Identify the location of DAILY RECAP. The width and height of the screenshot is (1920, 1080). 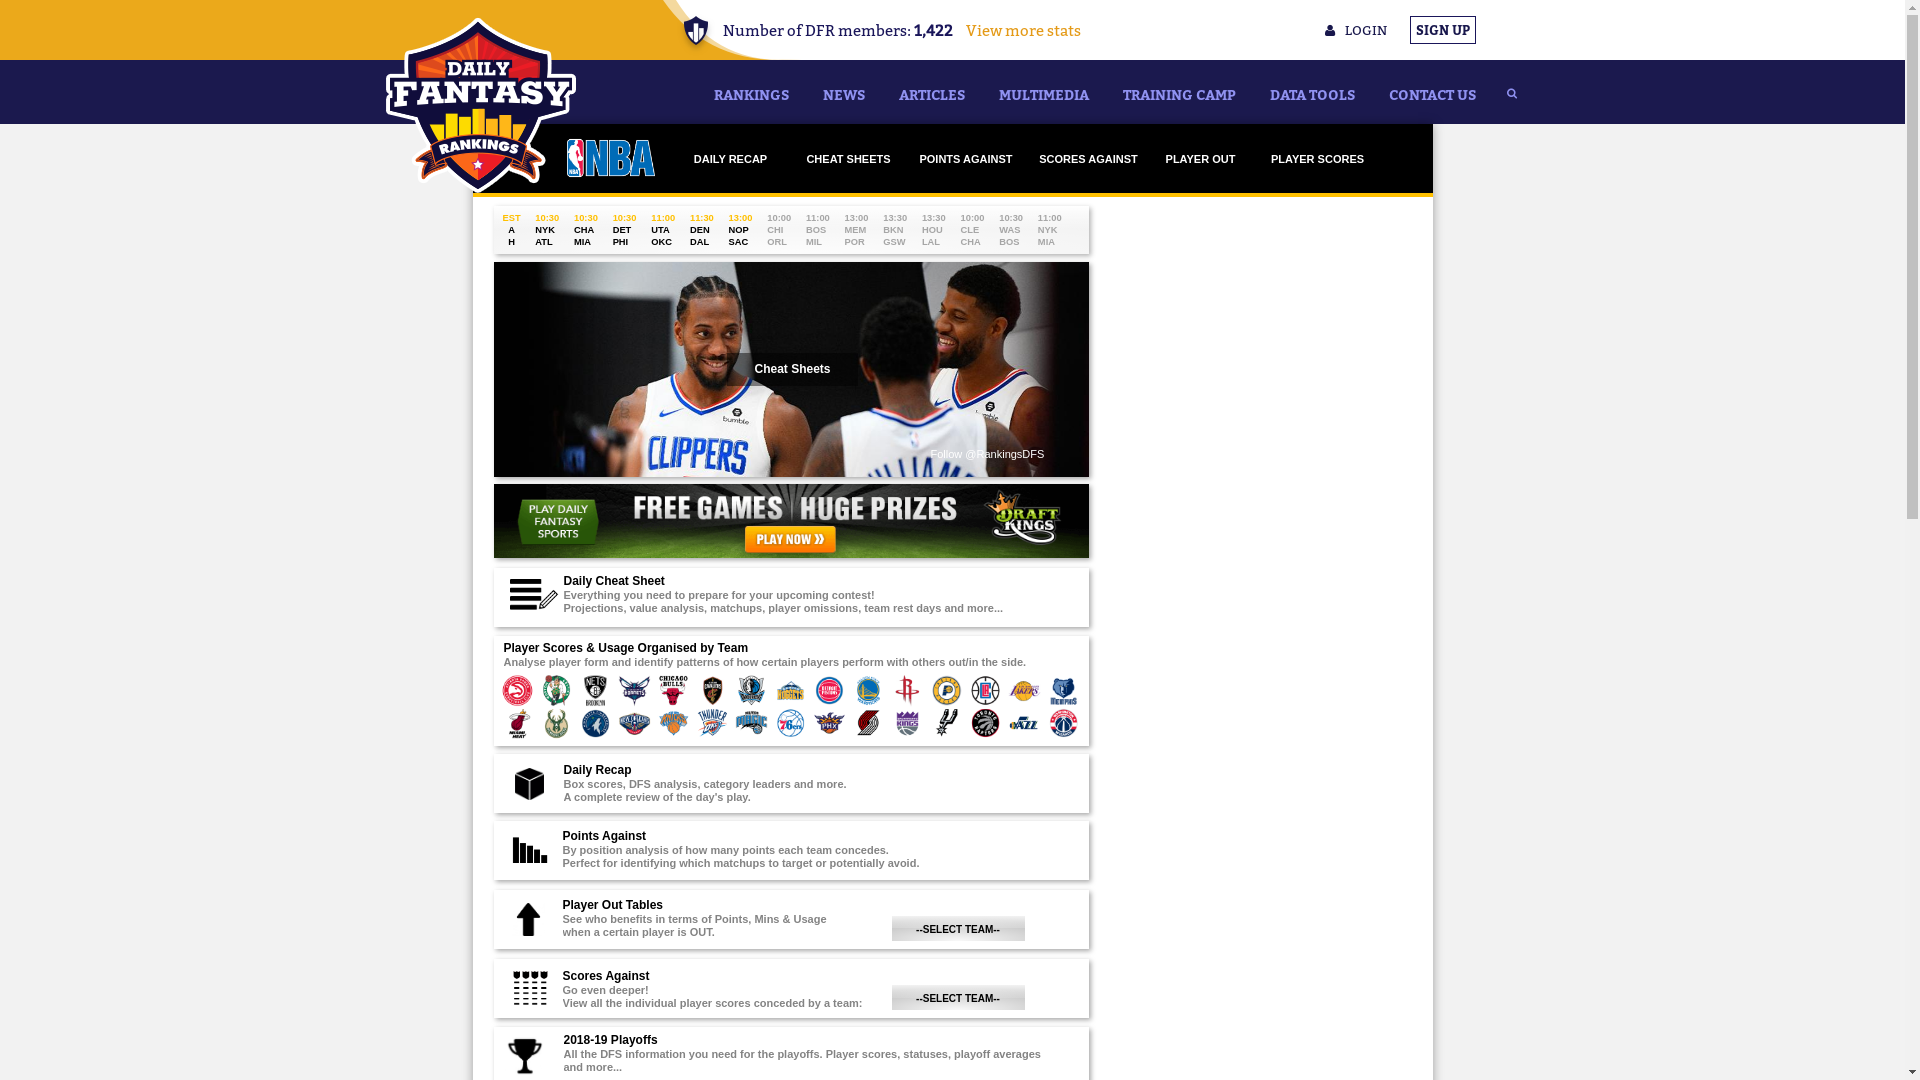
(731, 159).